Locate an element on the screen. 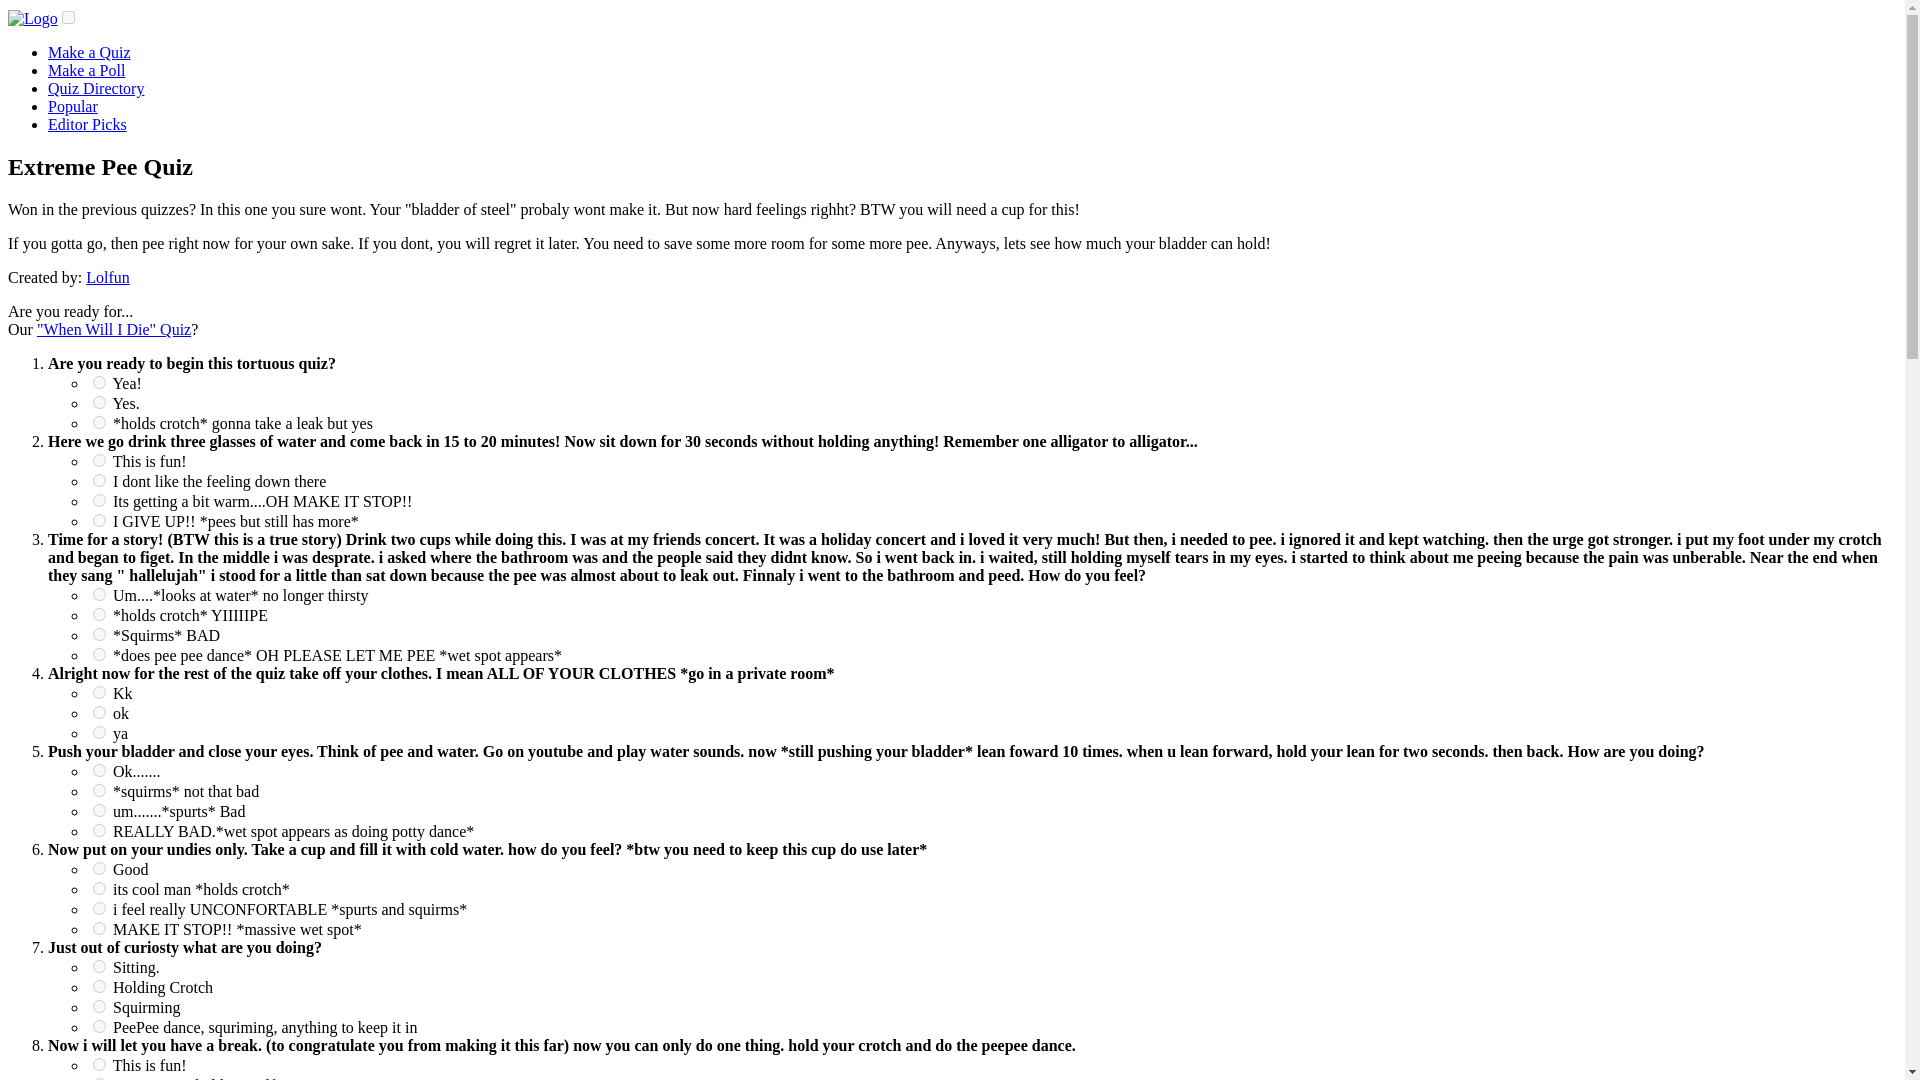 The height and width of the screenshot is (1080, 1920). 4 is located at coordinates (98, 1026).